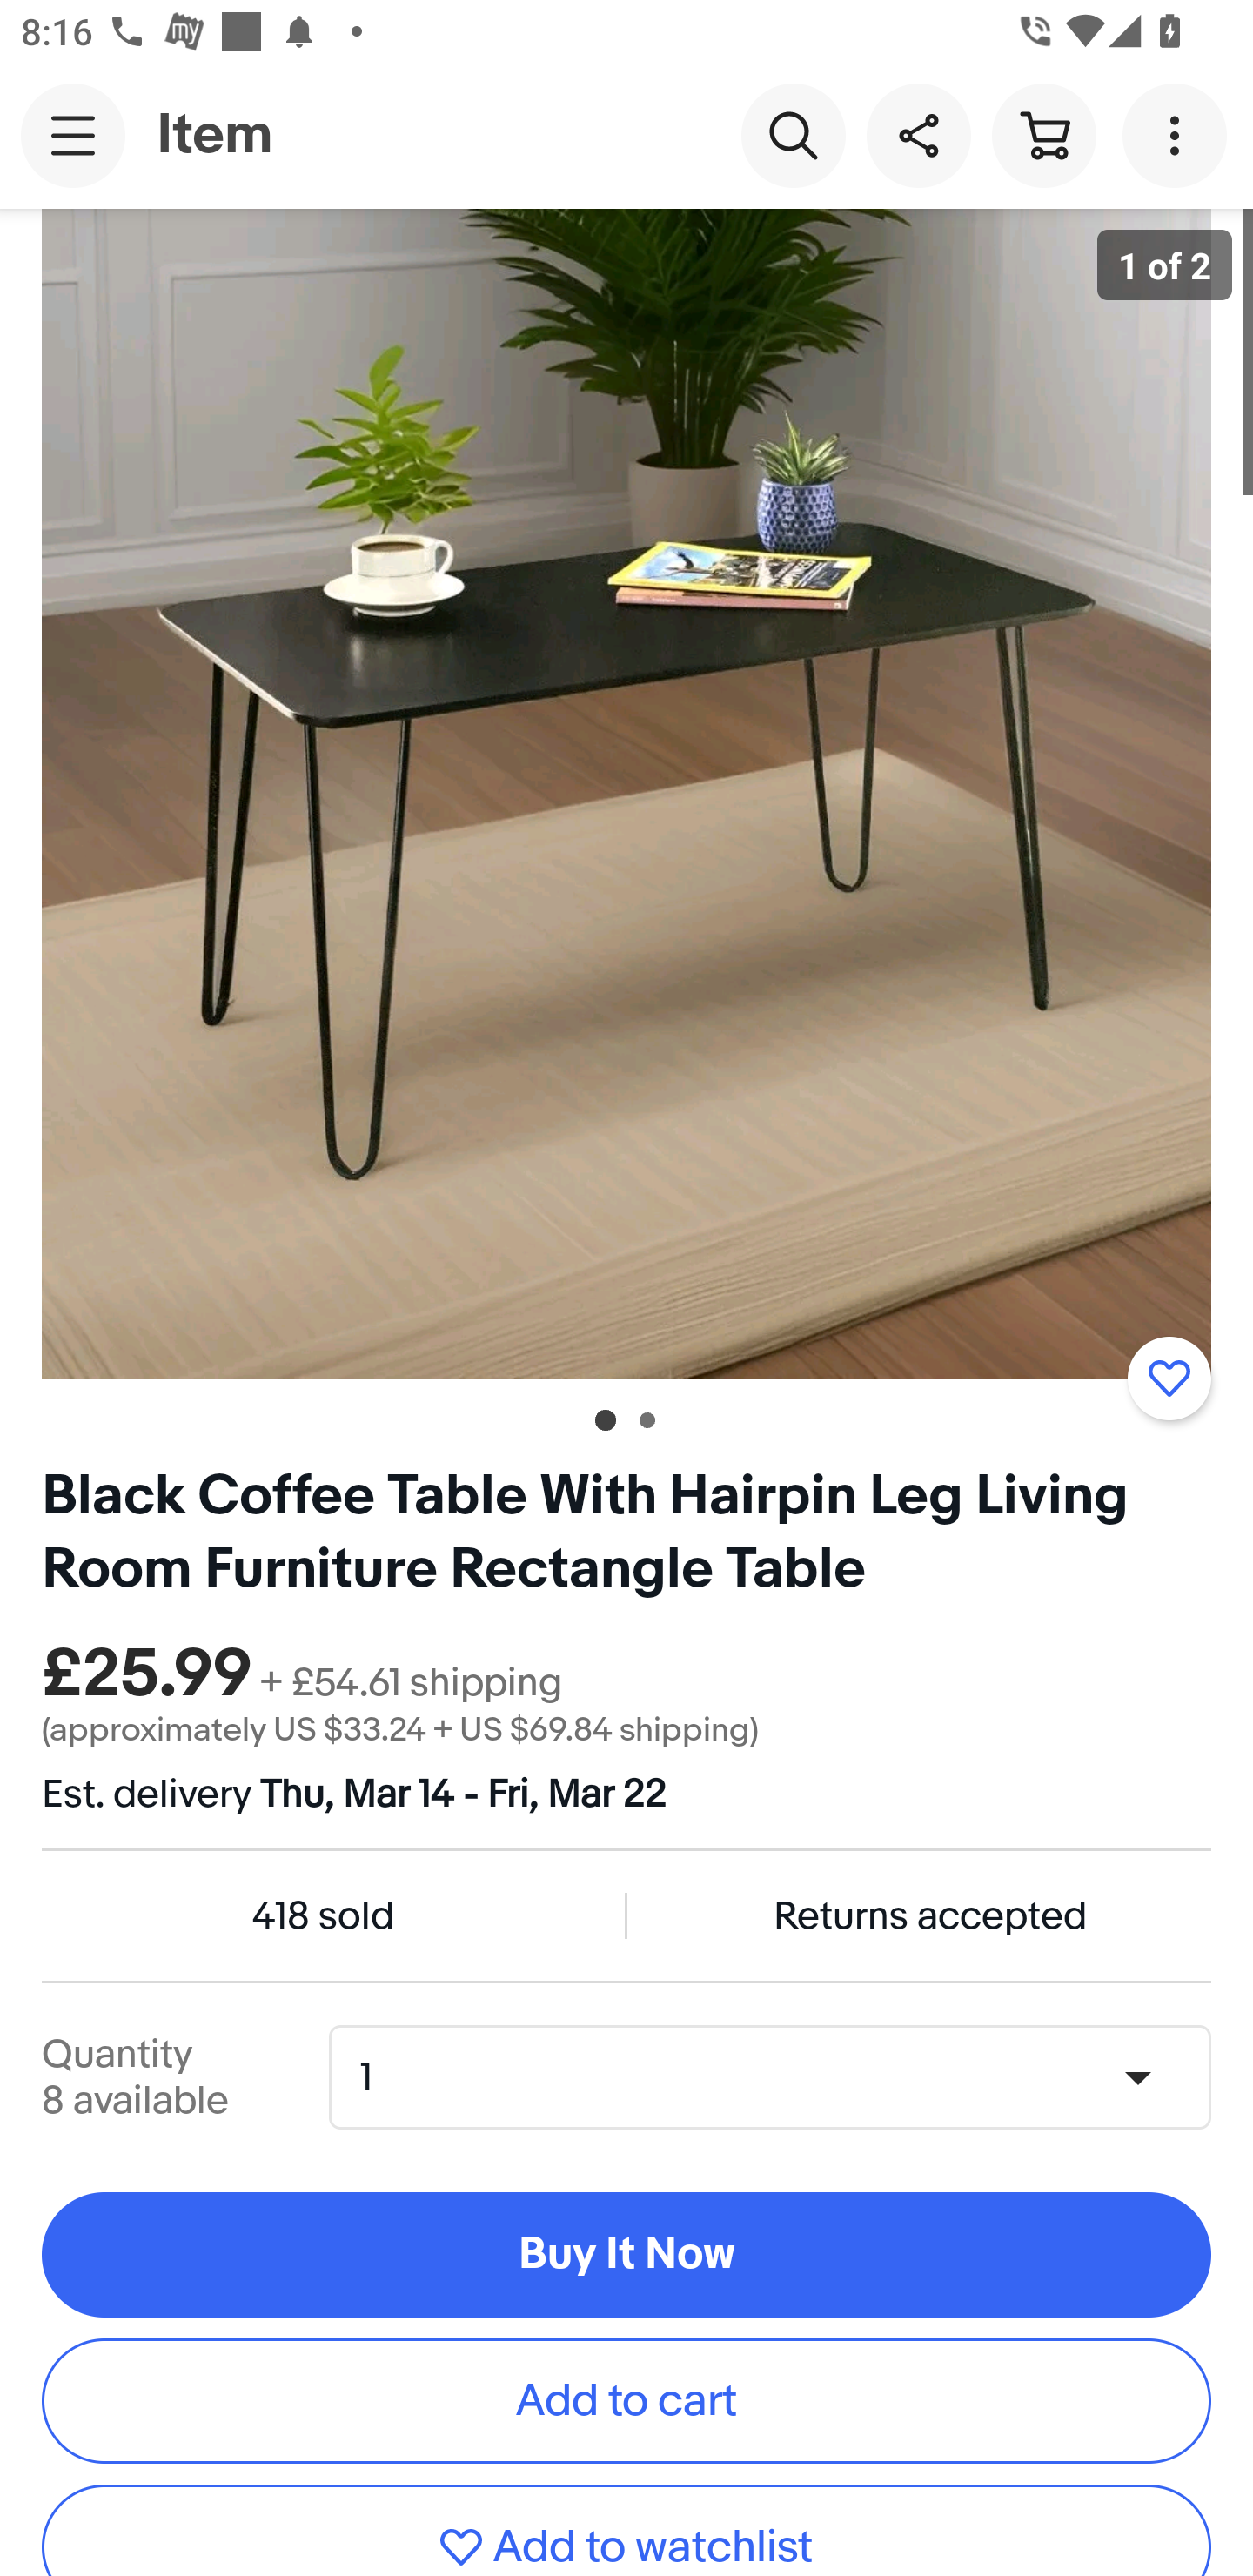  What do you see at coordinates (626, 2531) in the screenshot?
I see `Add to watchlist` at bounding box center [626, 2531].